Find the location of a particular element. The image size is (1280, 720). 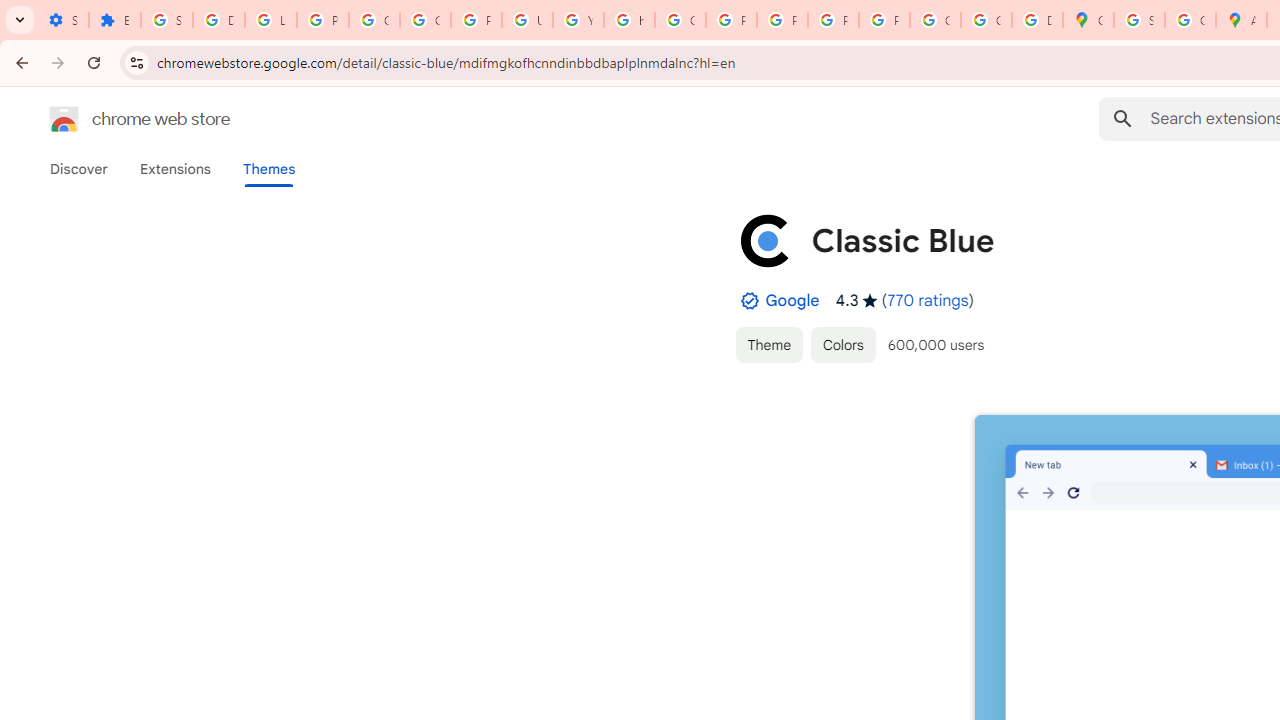

Sign in - Google Accounts is located at coordinates (1138, 20).